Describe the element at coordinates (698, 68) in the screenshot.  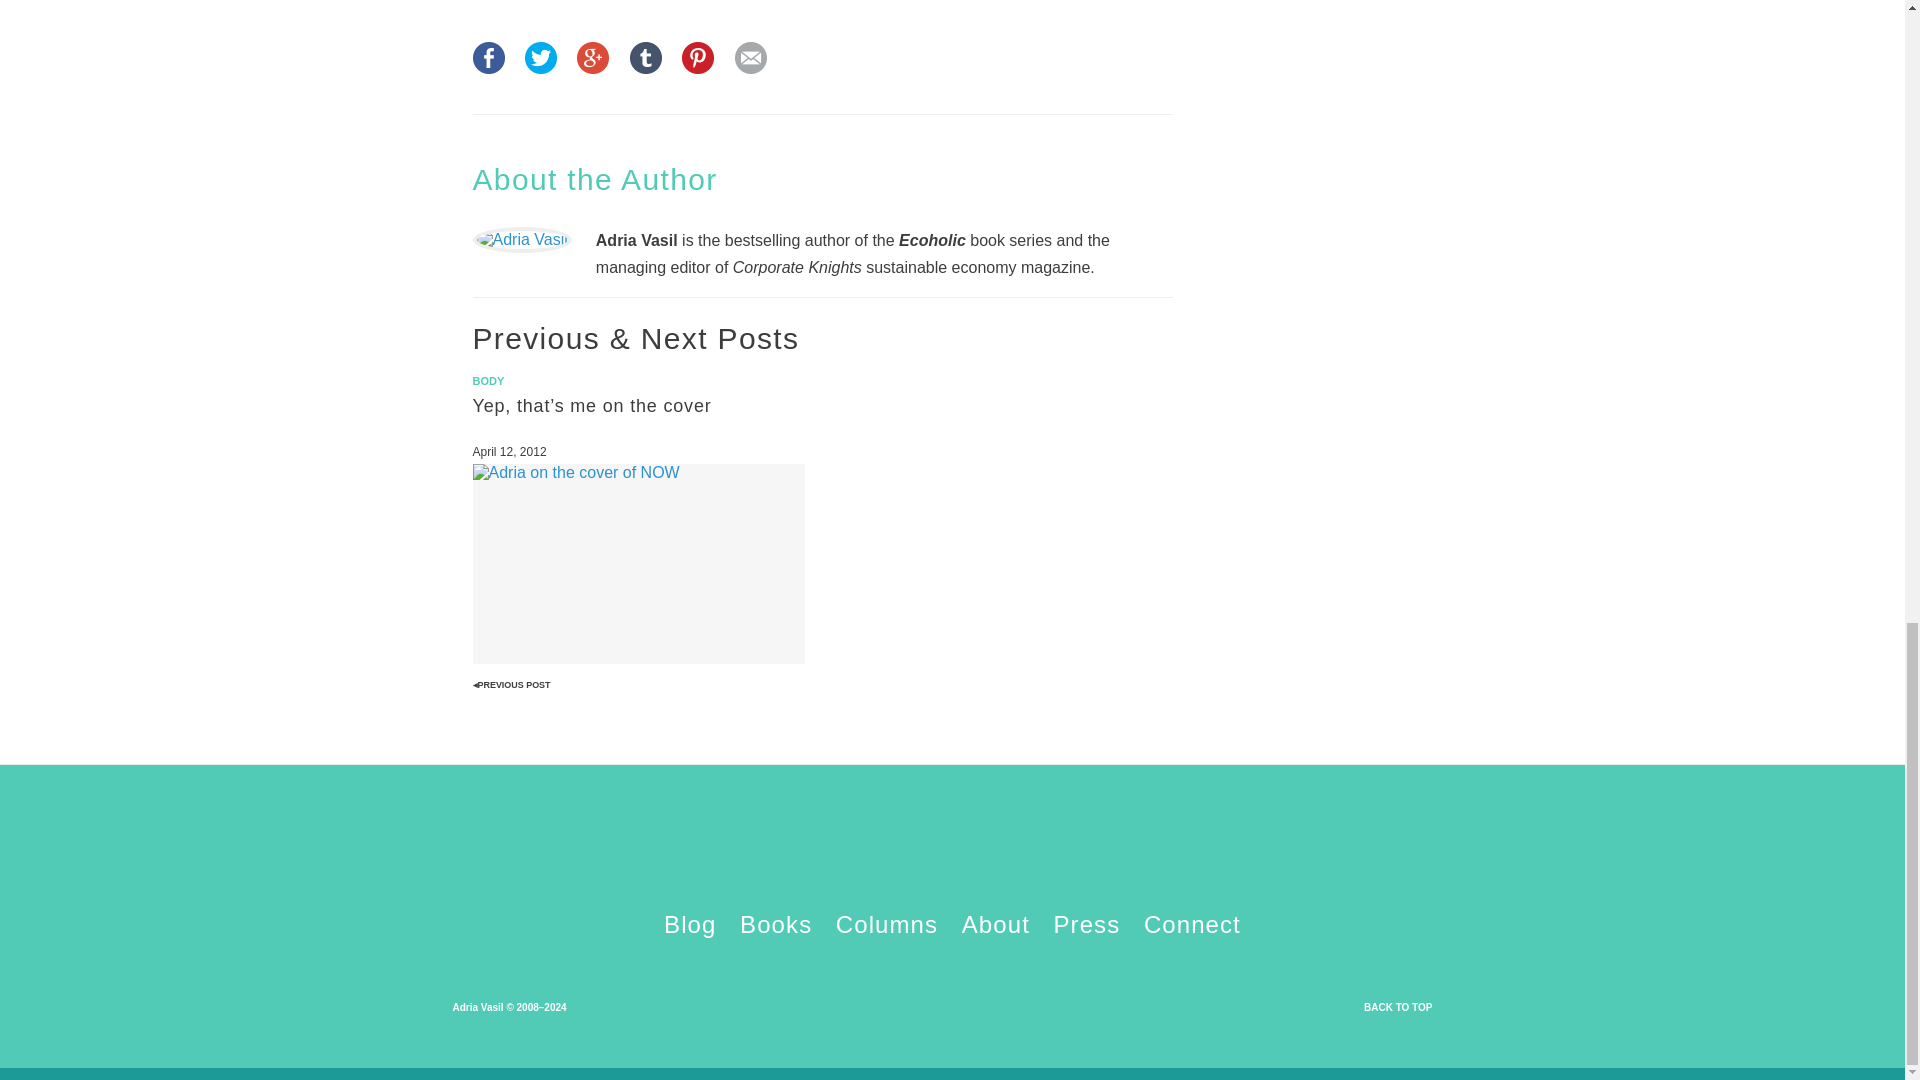
I see `Pin it` at that location.